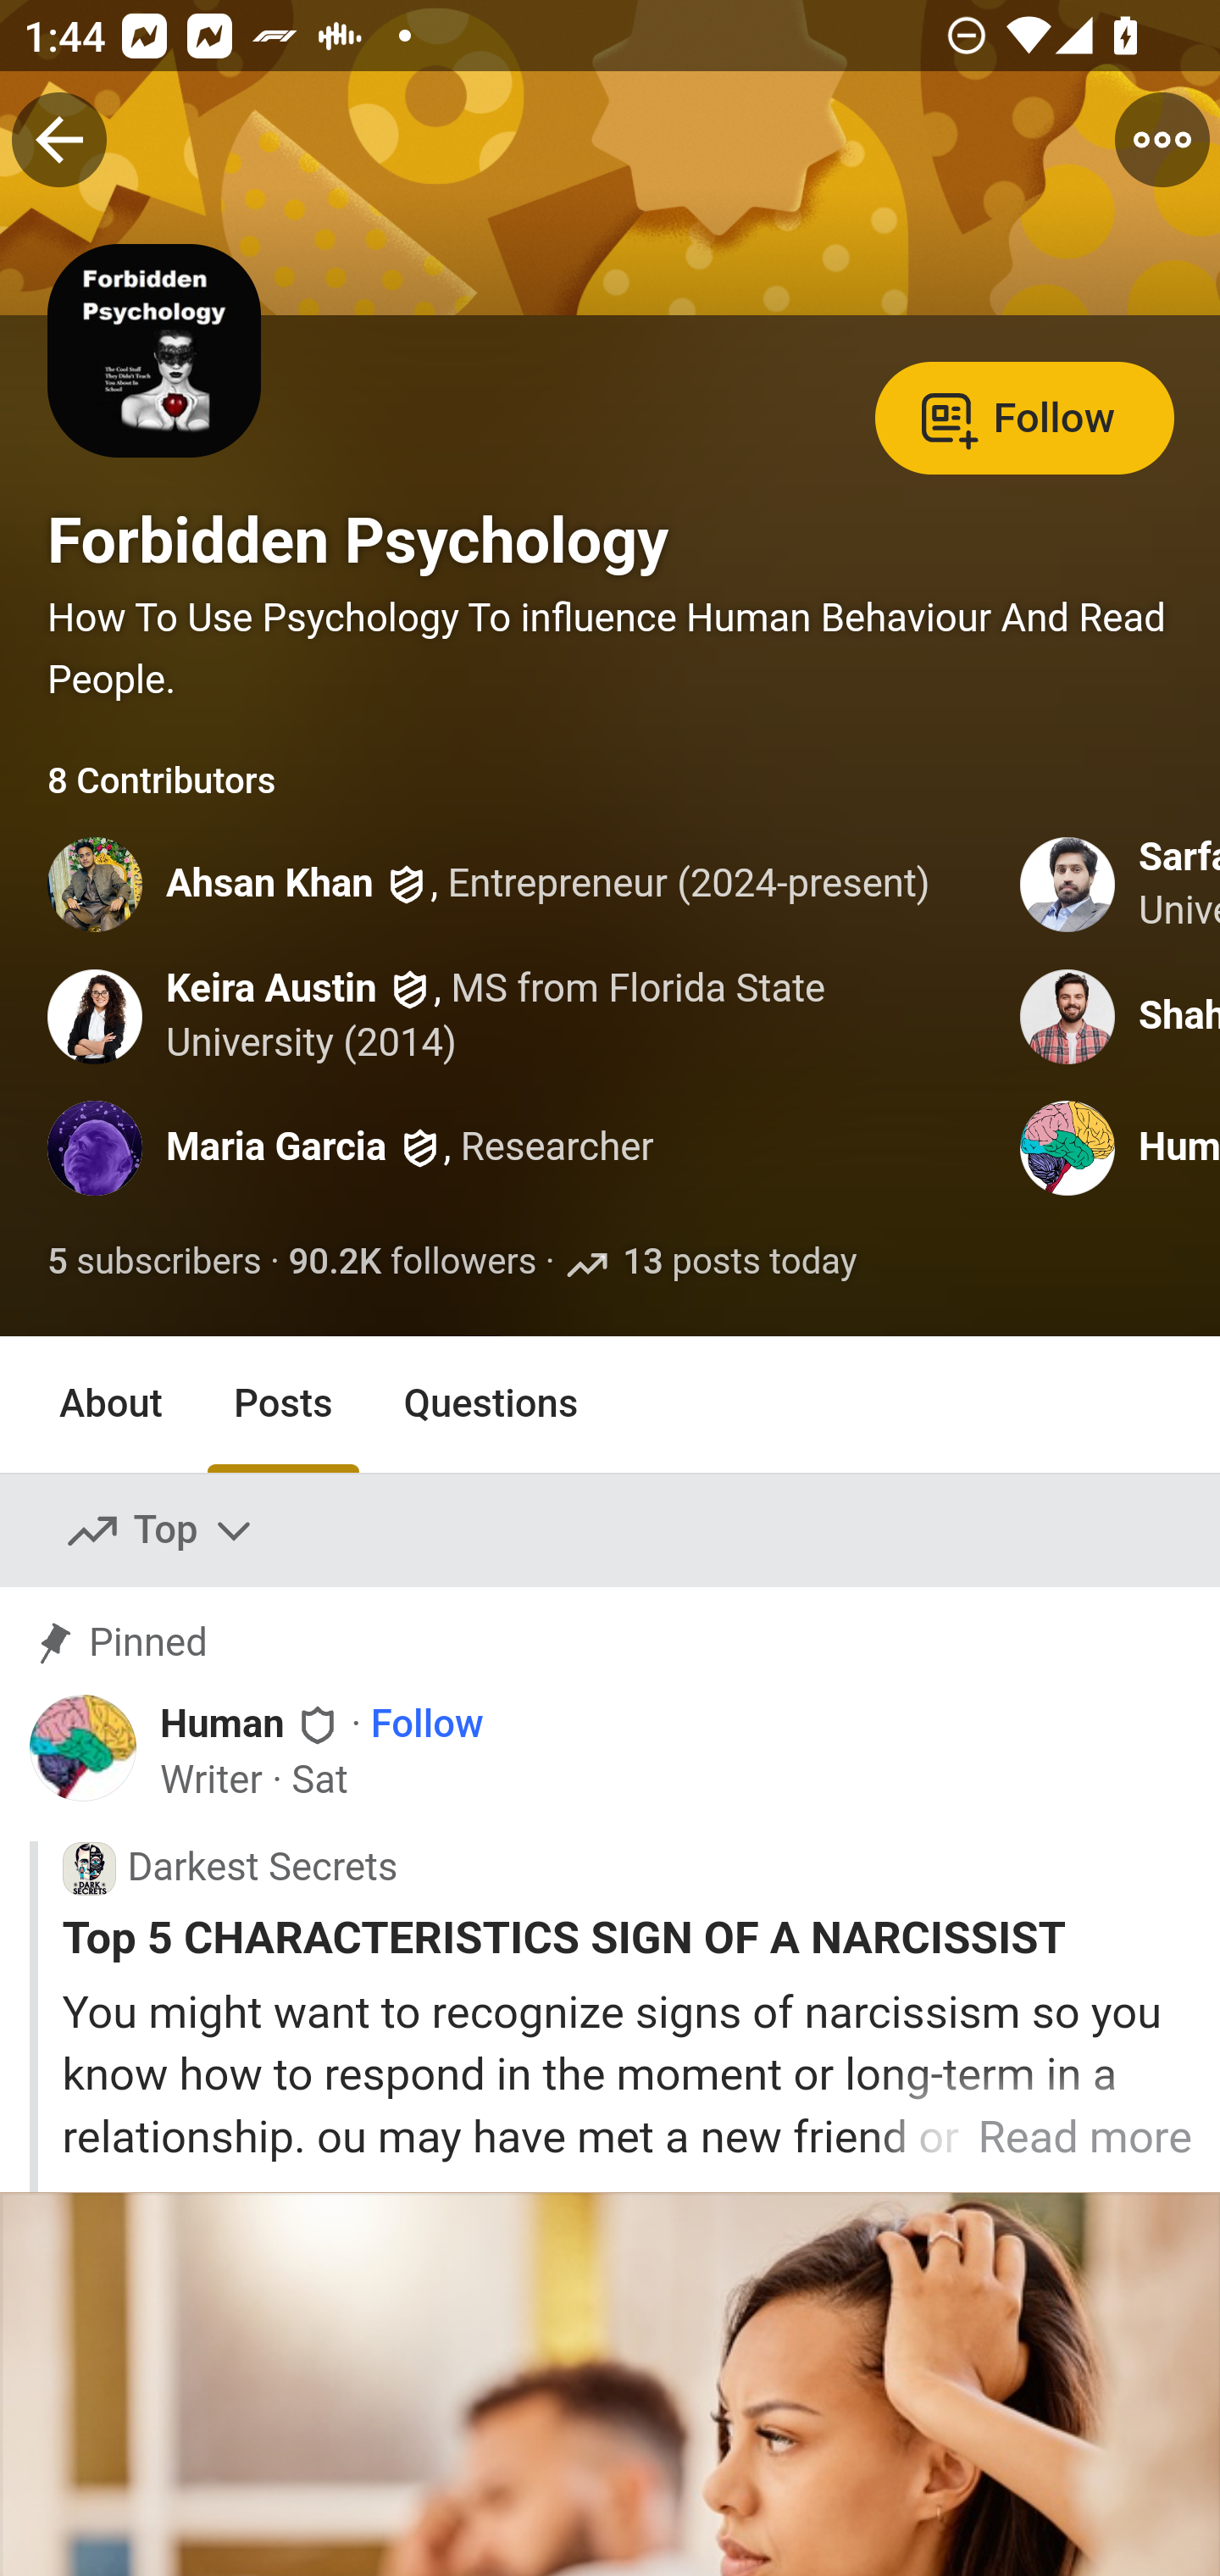 The height and width of the screenshot is (2576, 1220). What do you see at coordinates (282, 1403) in the screenshot?
I see `Posts` at bounding box center [282, 1403].